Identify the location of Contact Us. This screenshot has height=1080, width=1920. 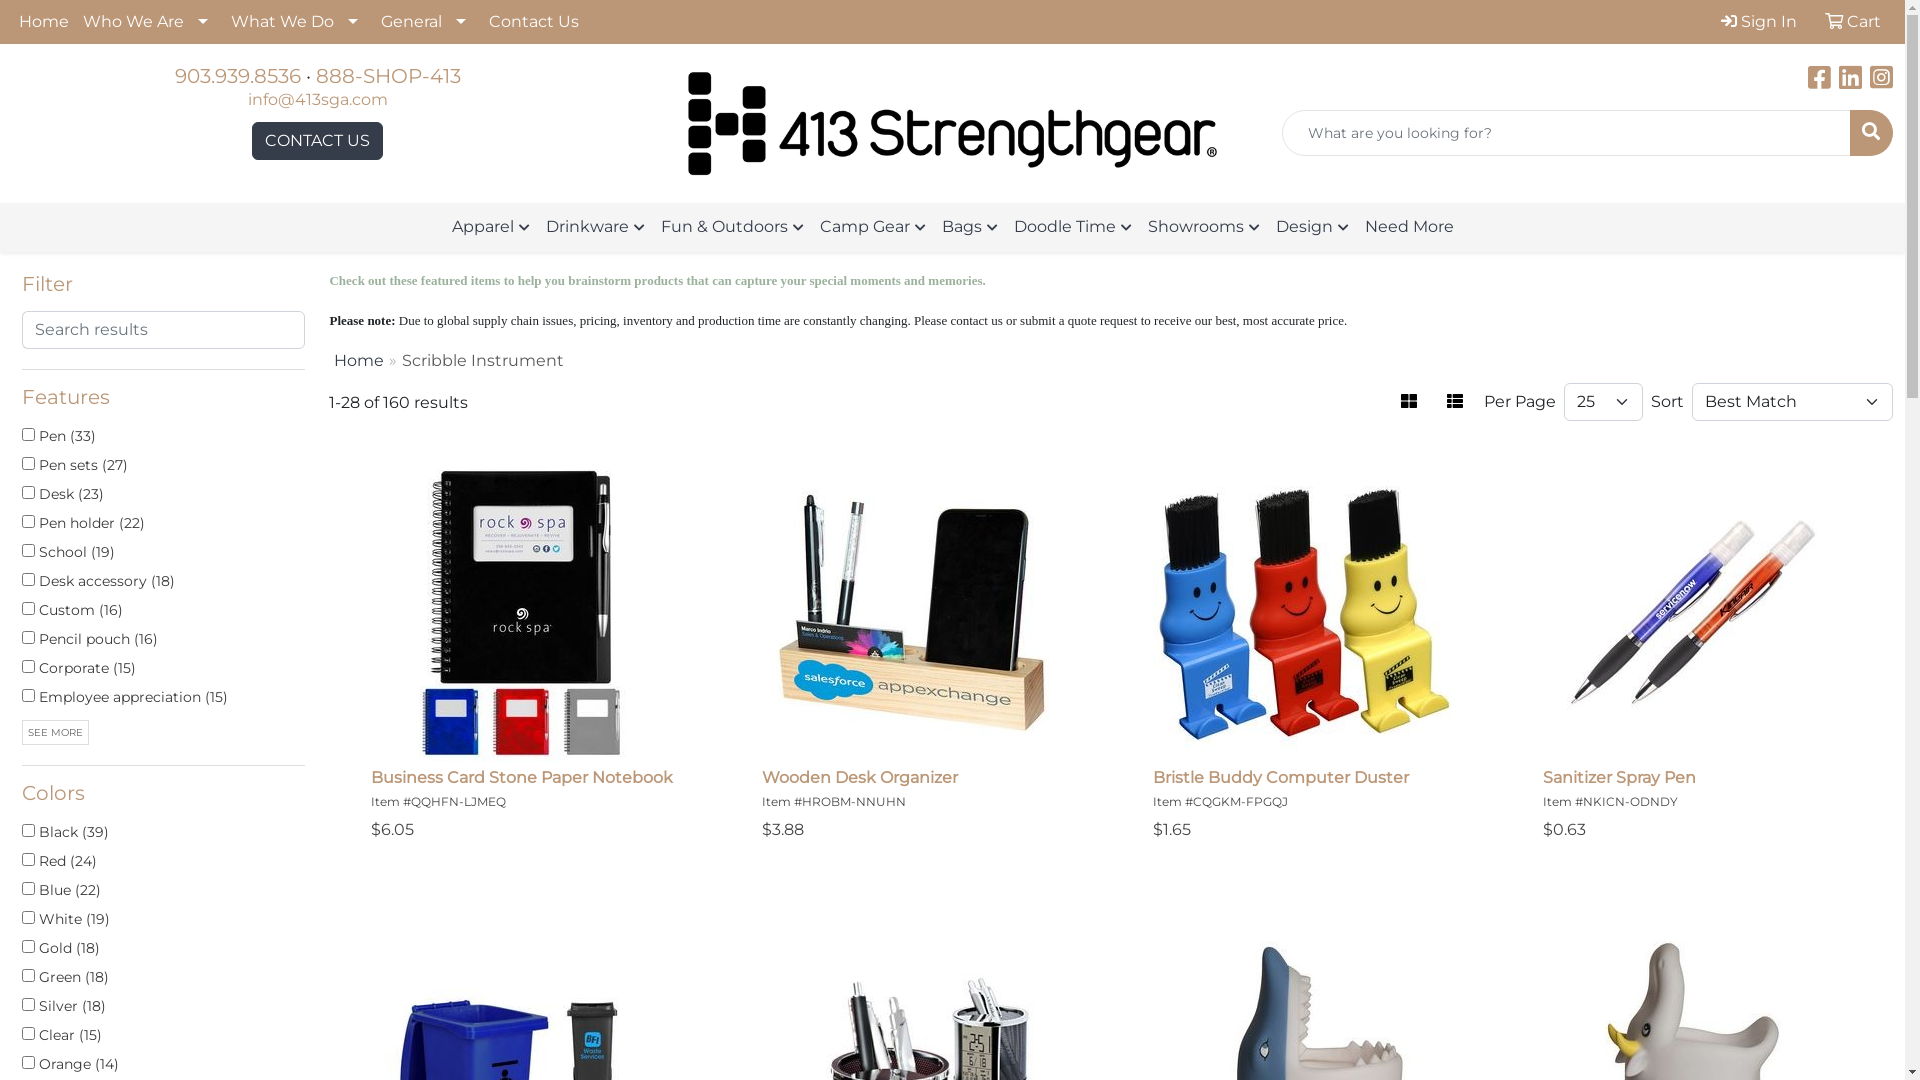
(534, 22).